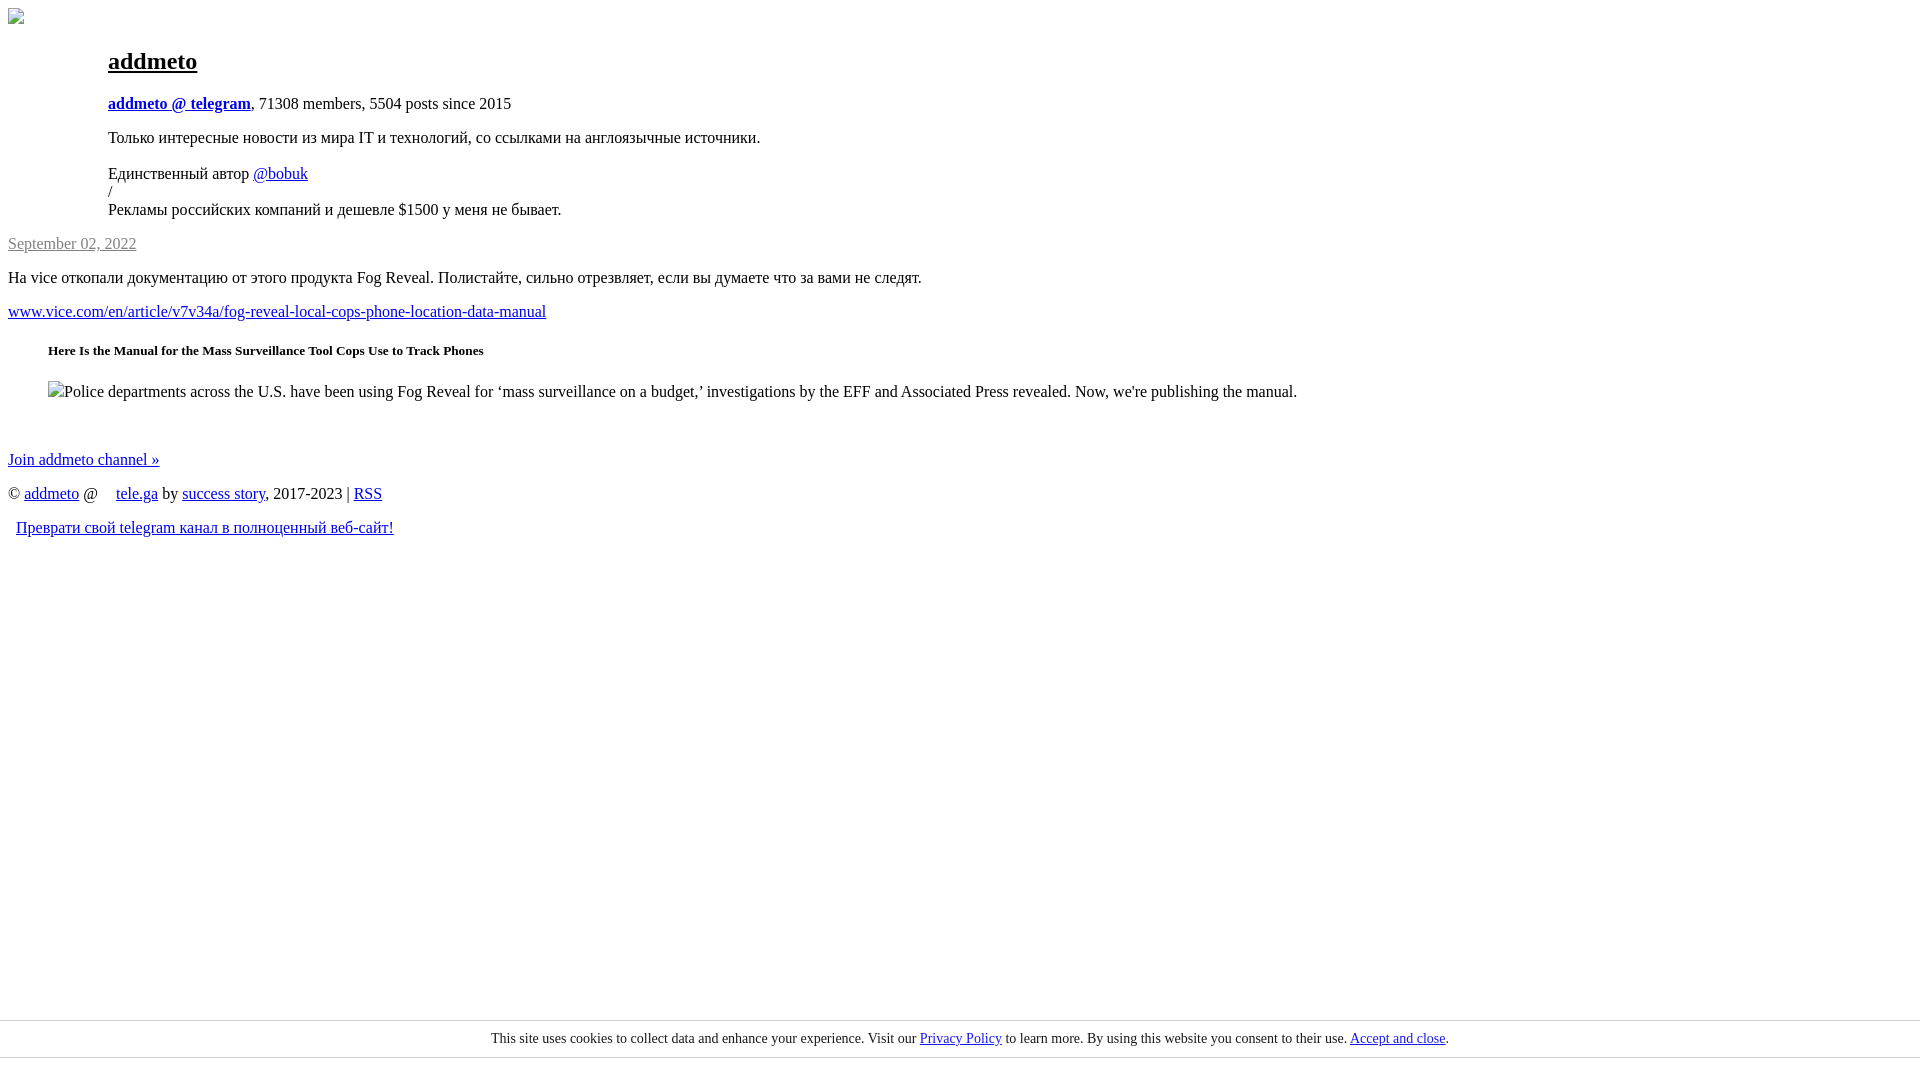 The image size is (1920, 1080). What do you see at coordinates (137, 494) in the screenshot?
I see `tele.ga` at bounding box center [137, 494].